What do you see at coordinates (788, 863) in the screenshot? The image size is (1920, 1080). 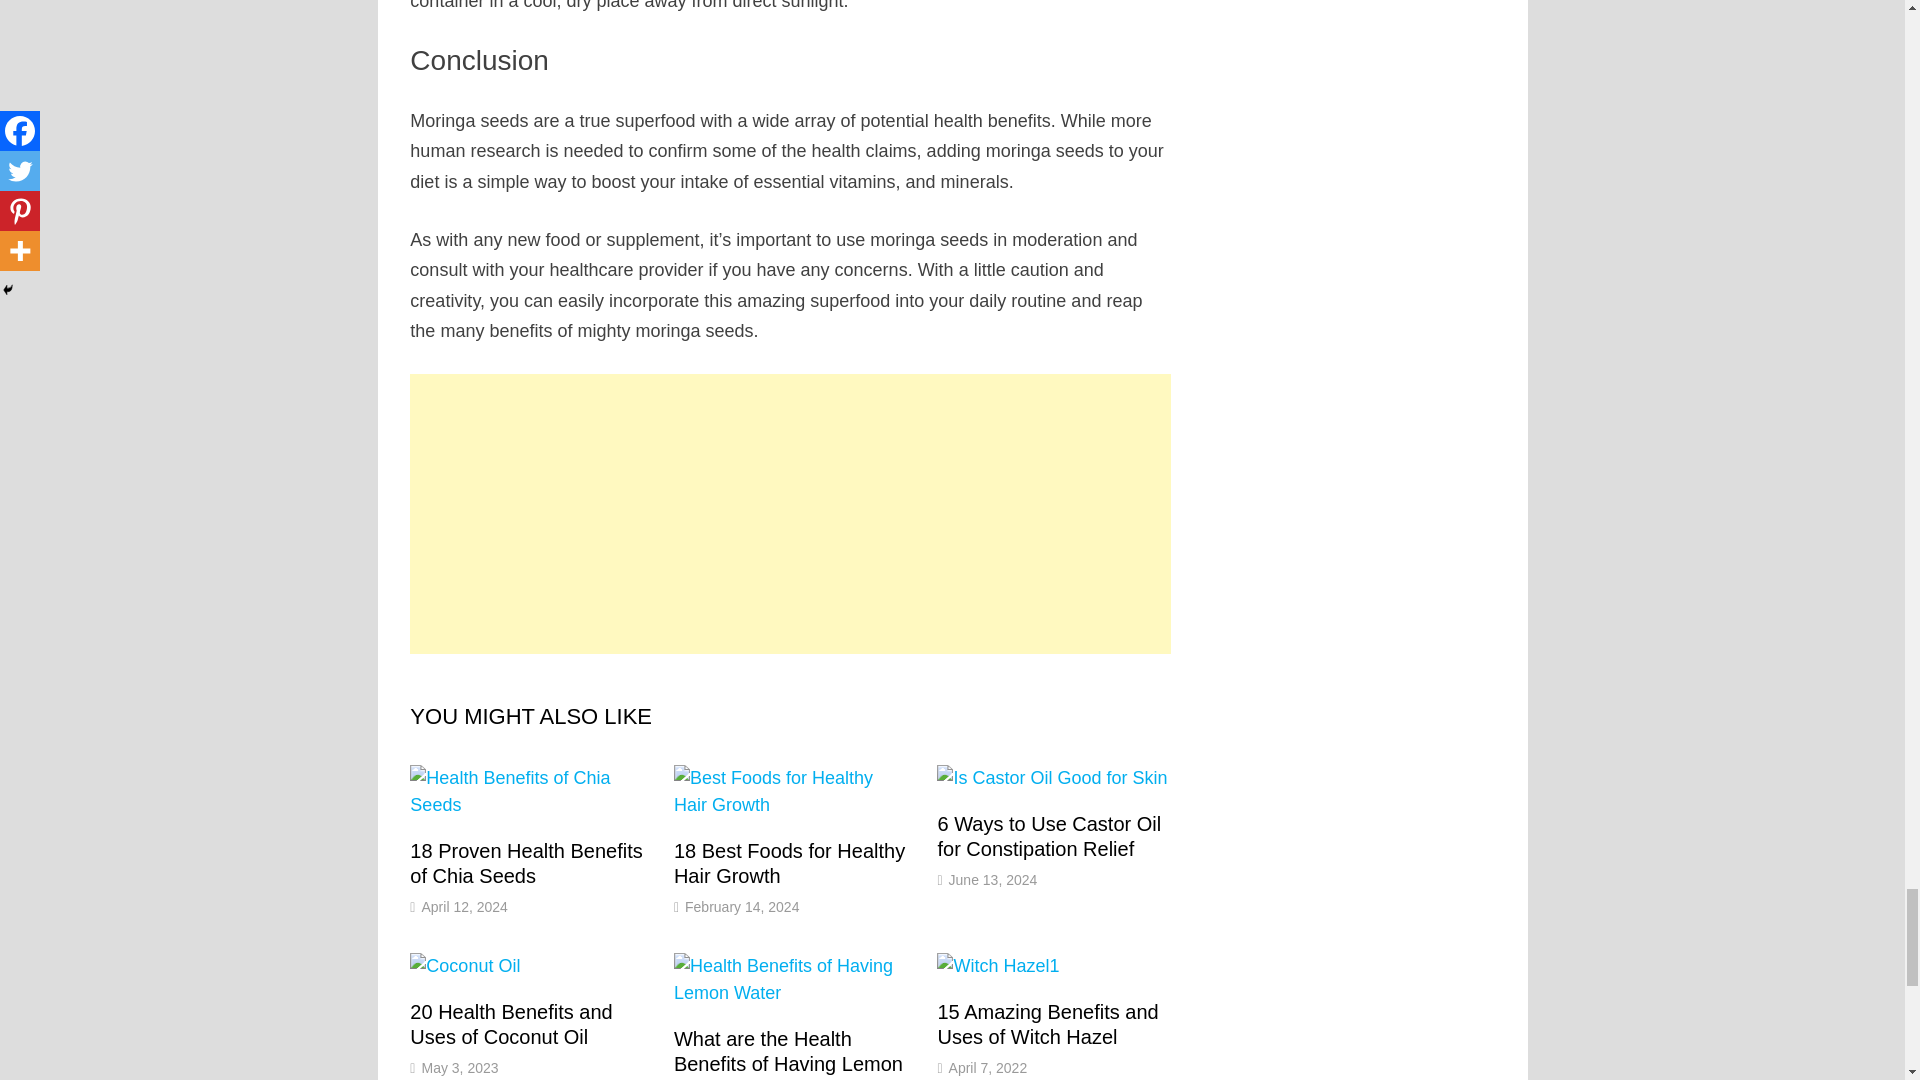 I see `18 Best Foods for Healthy Hair Growth` at bounding box center [788, 863].